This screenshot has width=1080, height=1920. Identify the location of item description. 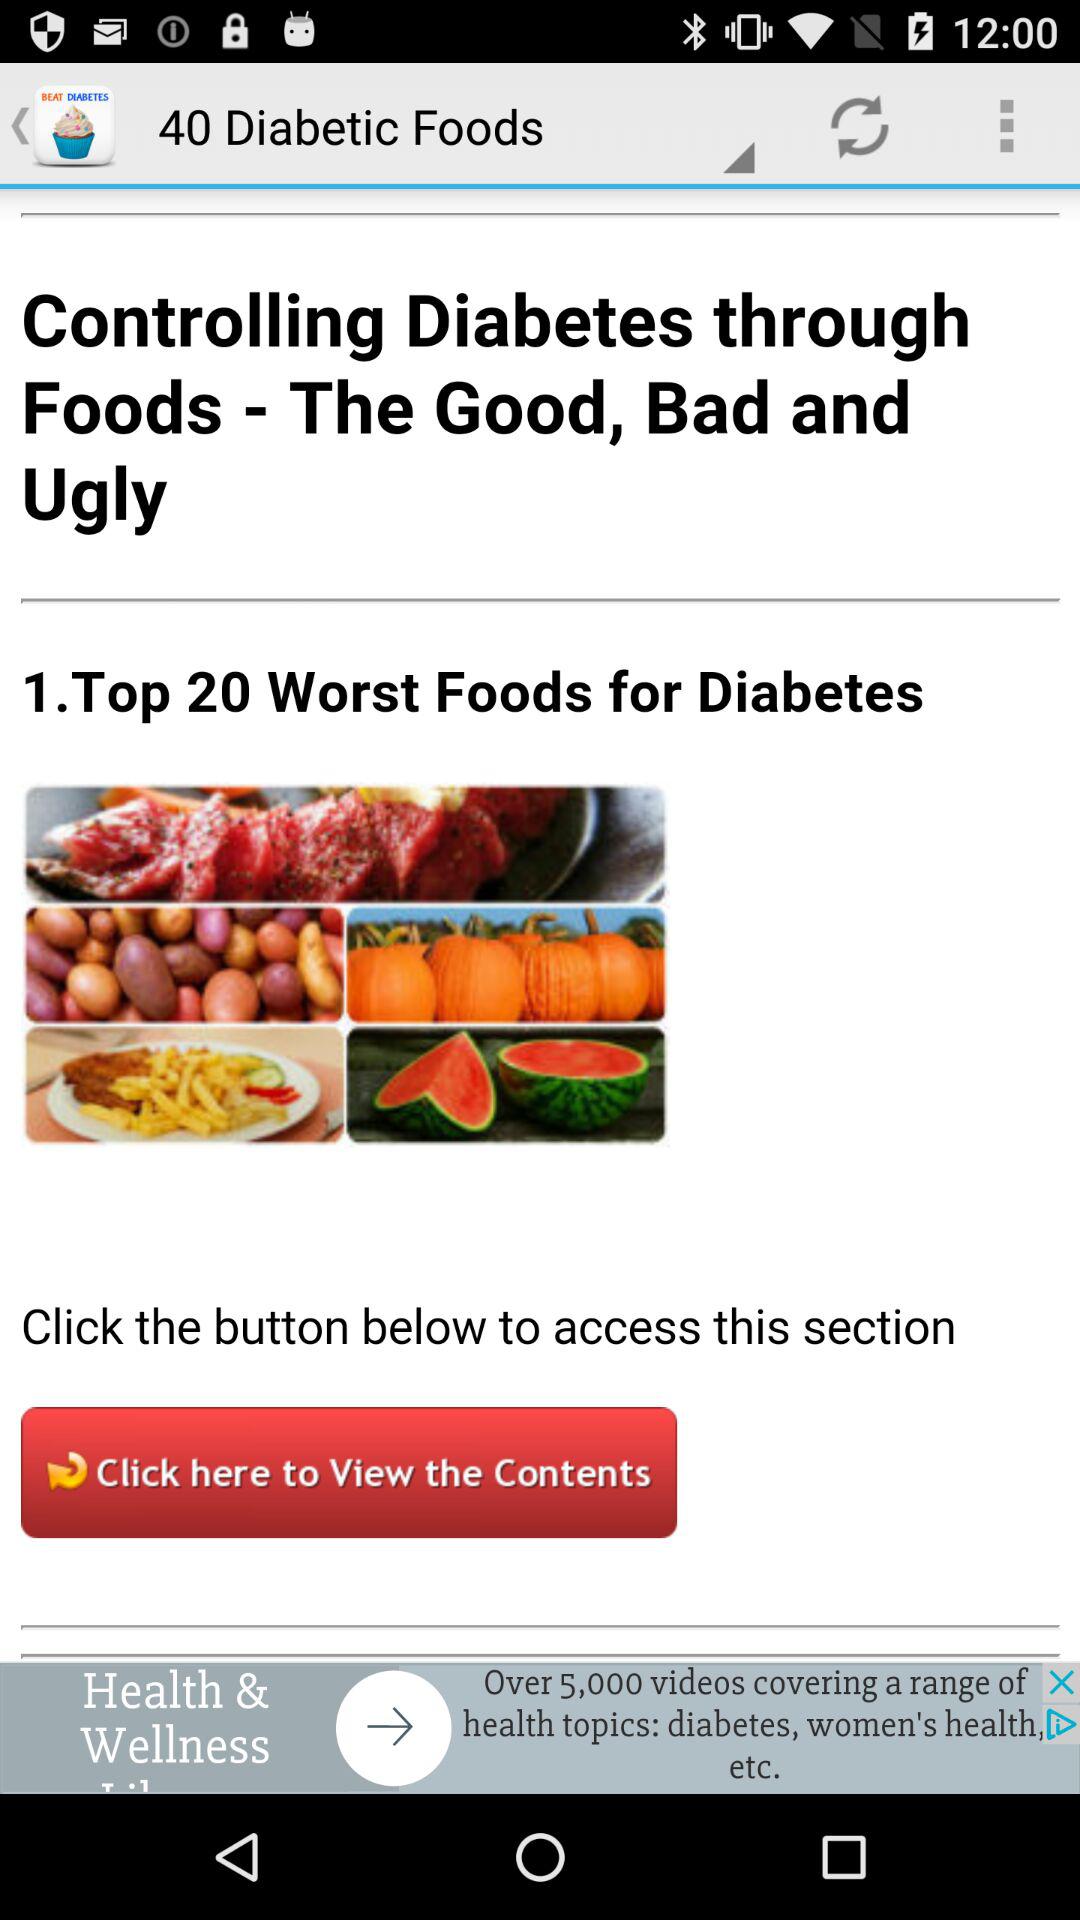
(540, 925).